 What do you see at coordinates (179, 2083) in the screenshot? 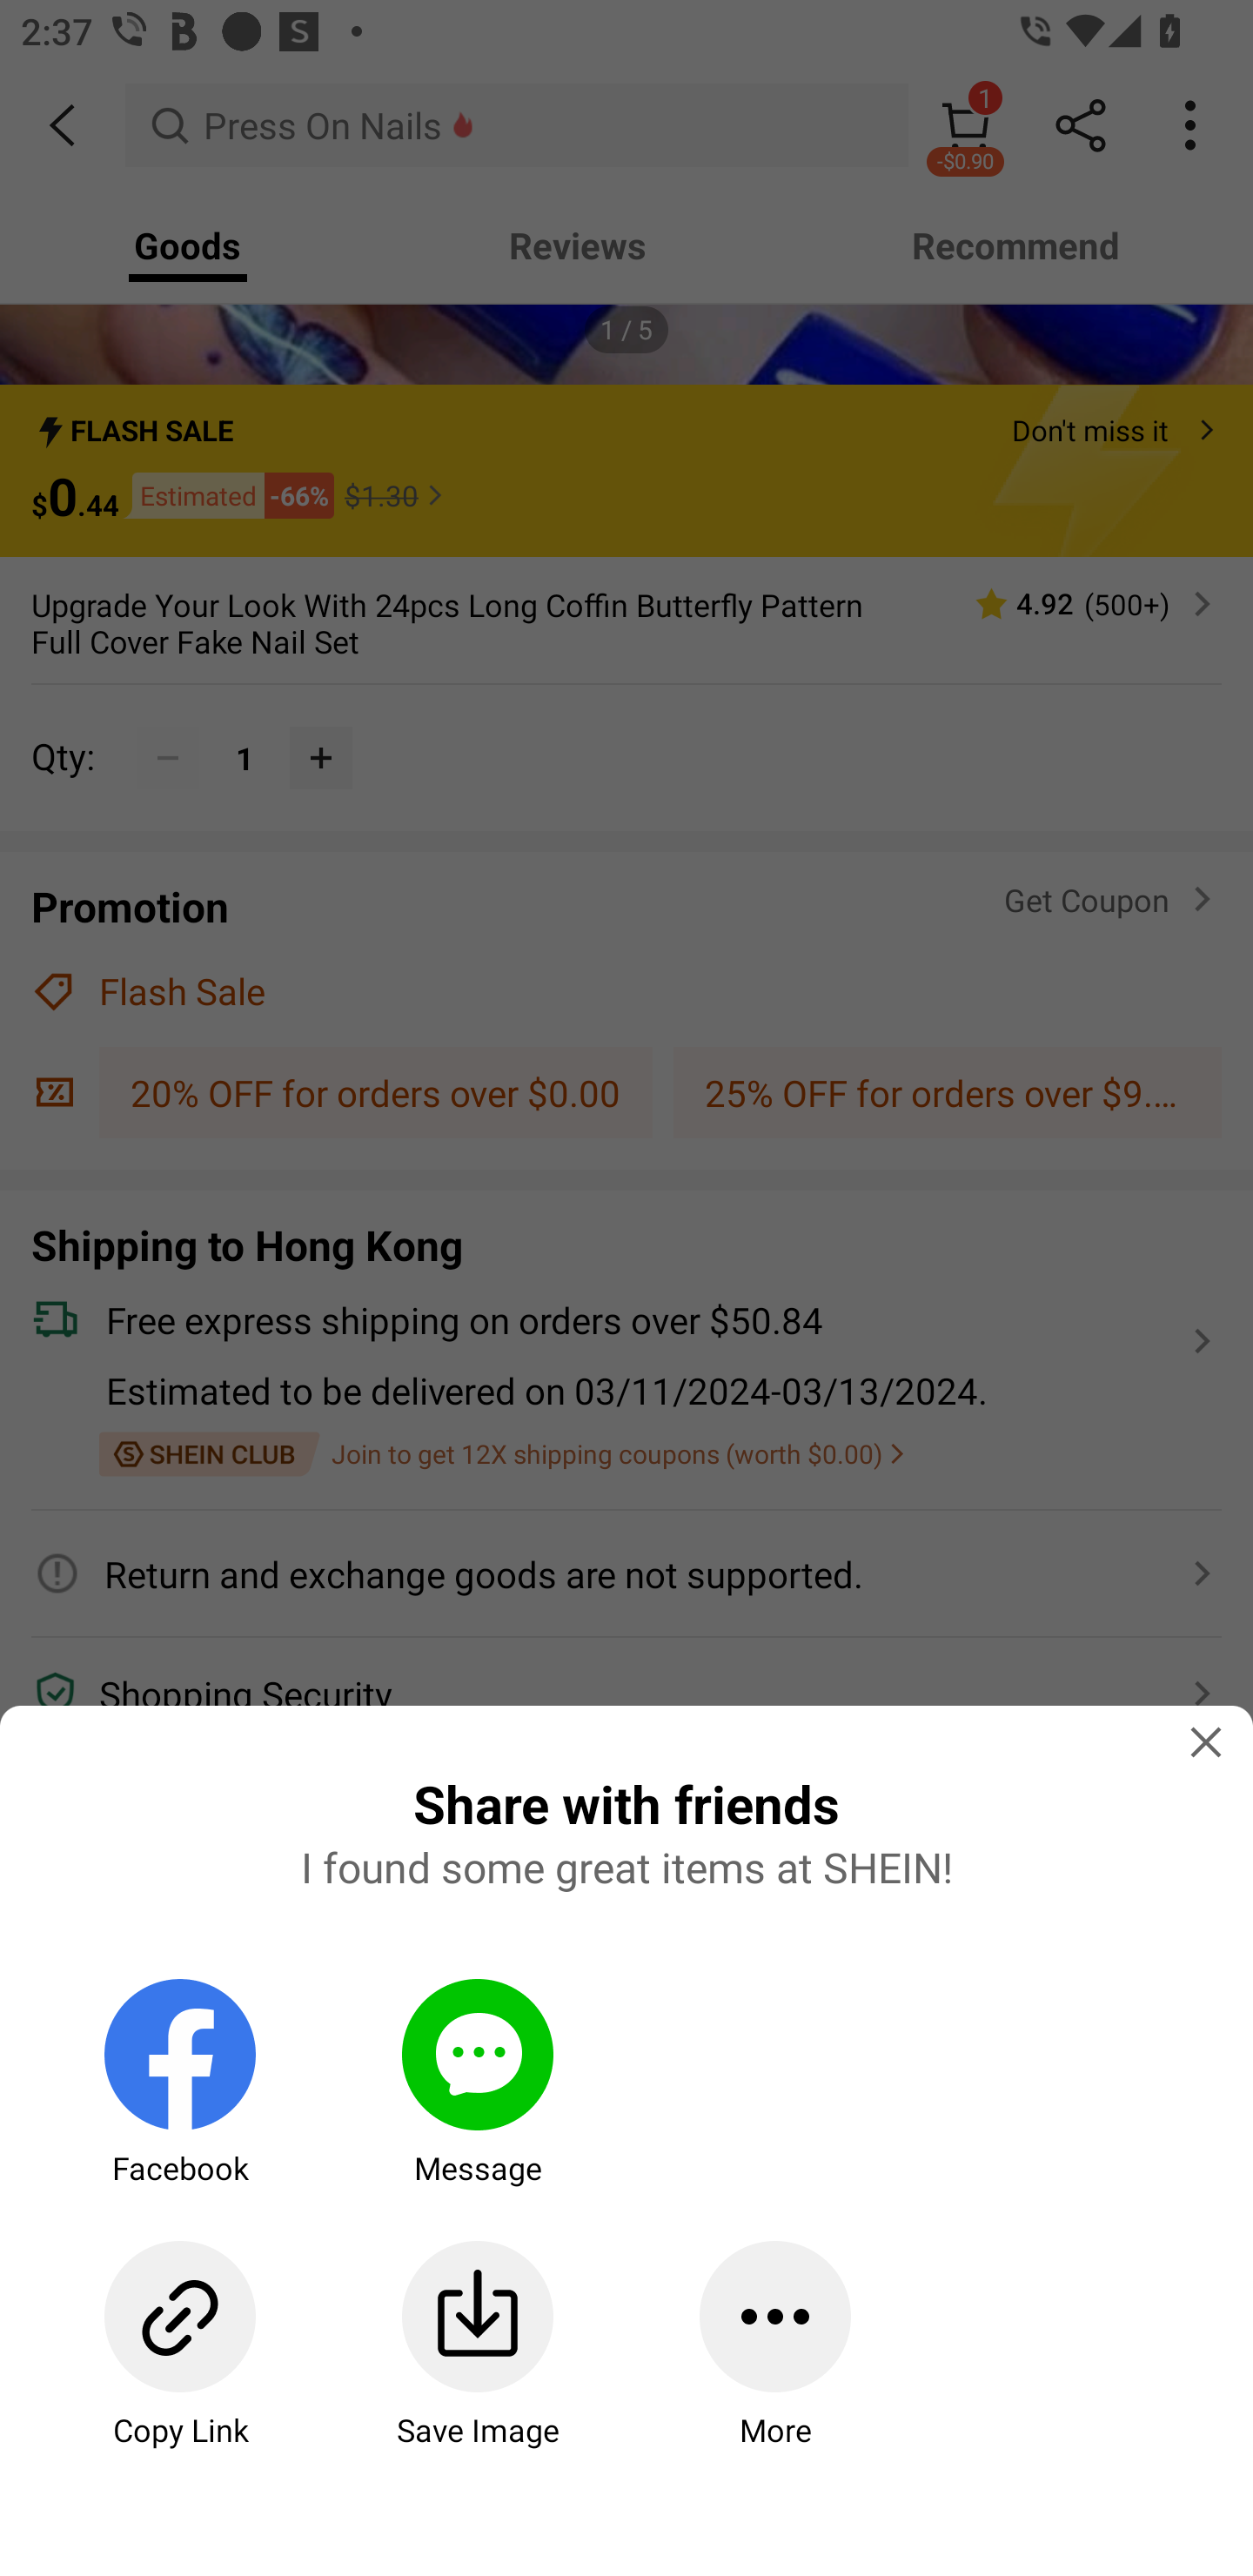
I see `Facebook` at bounding box center [179, 2083].